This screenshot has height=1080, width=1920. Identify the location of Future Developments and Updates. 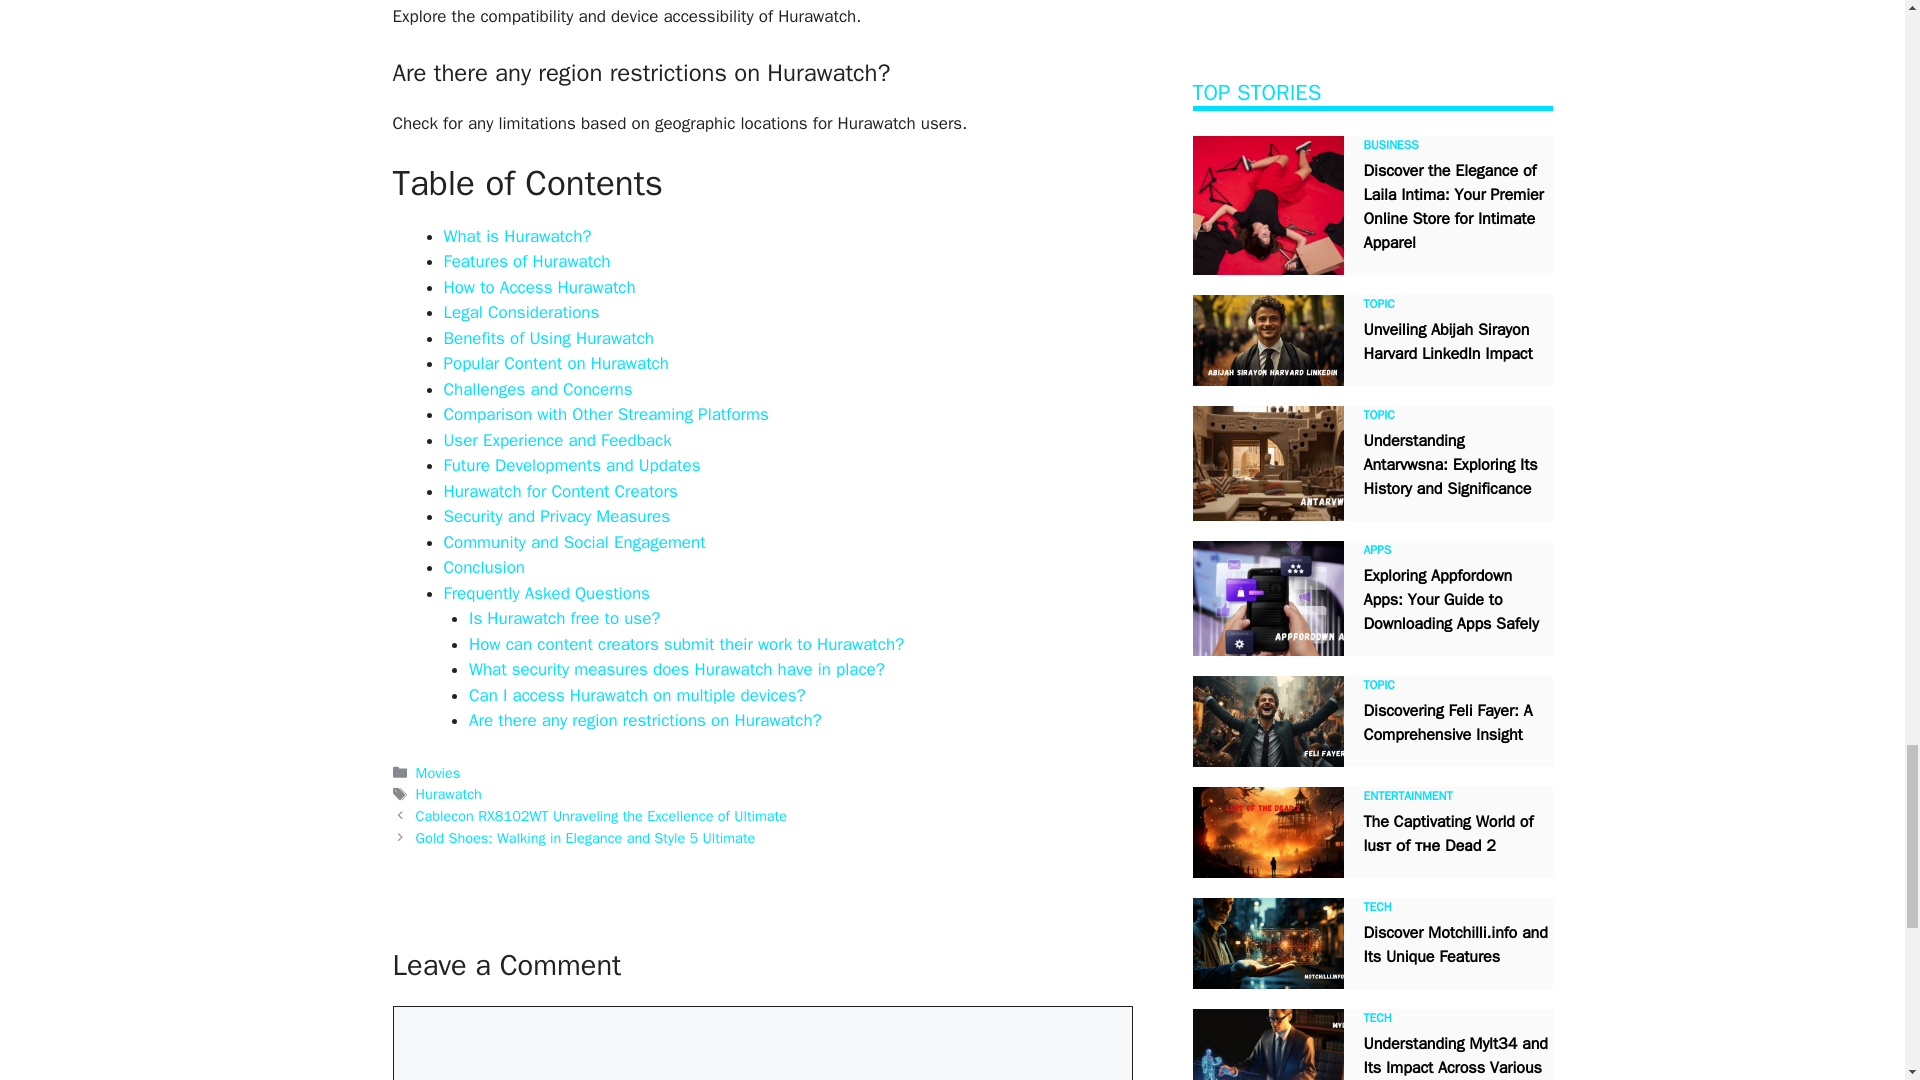
(572, 465).